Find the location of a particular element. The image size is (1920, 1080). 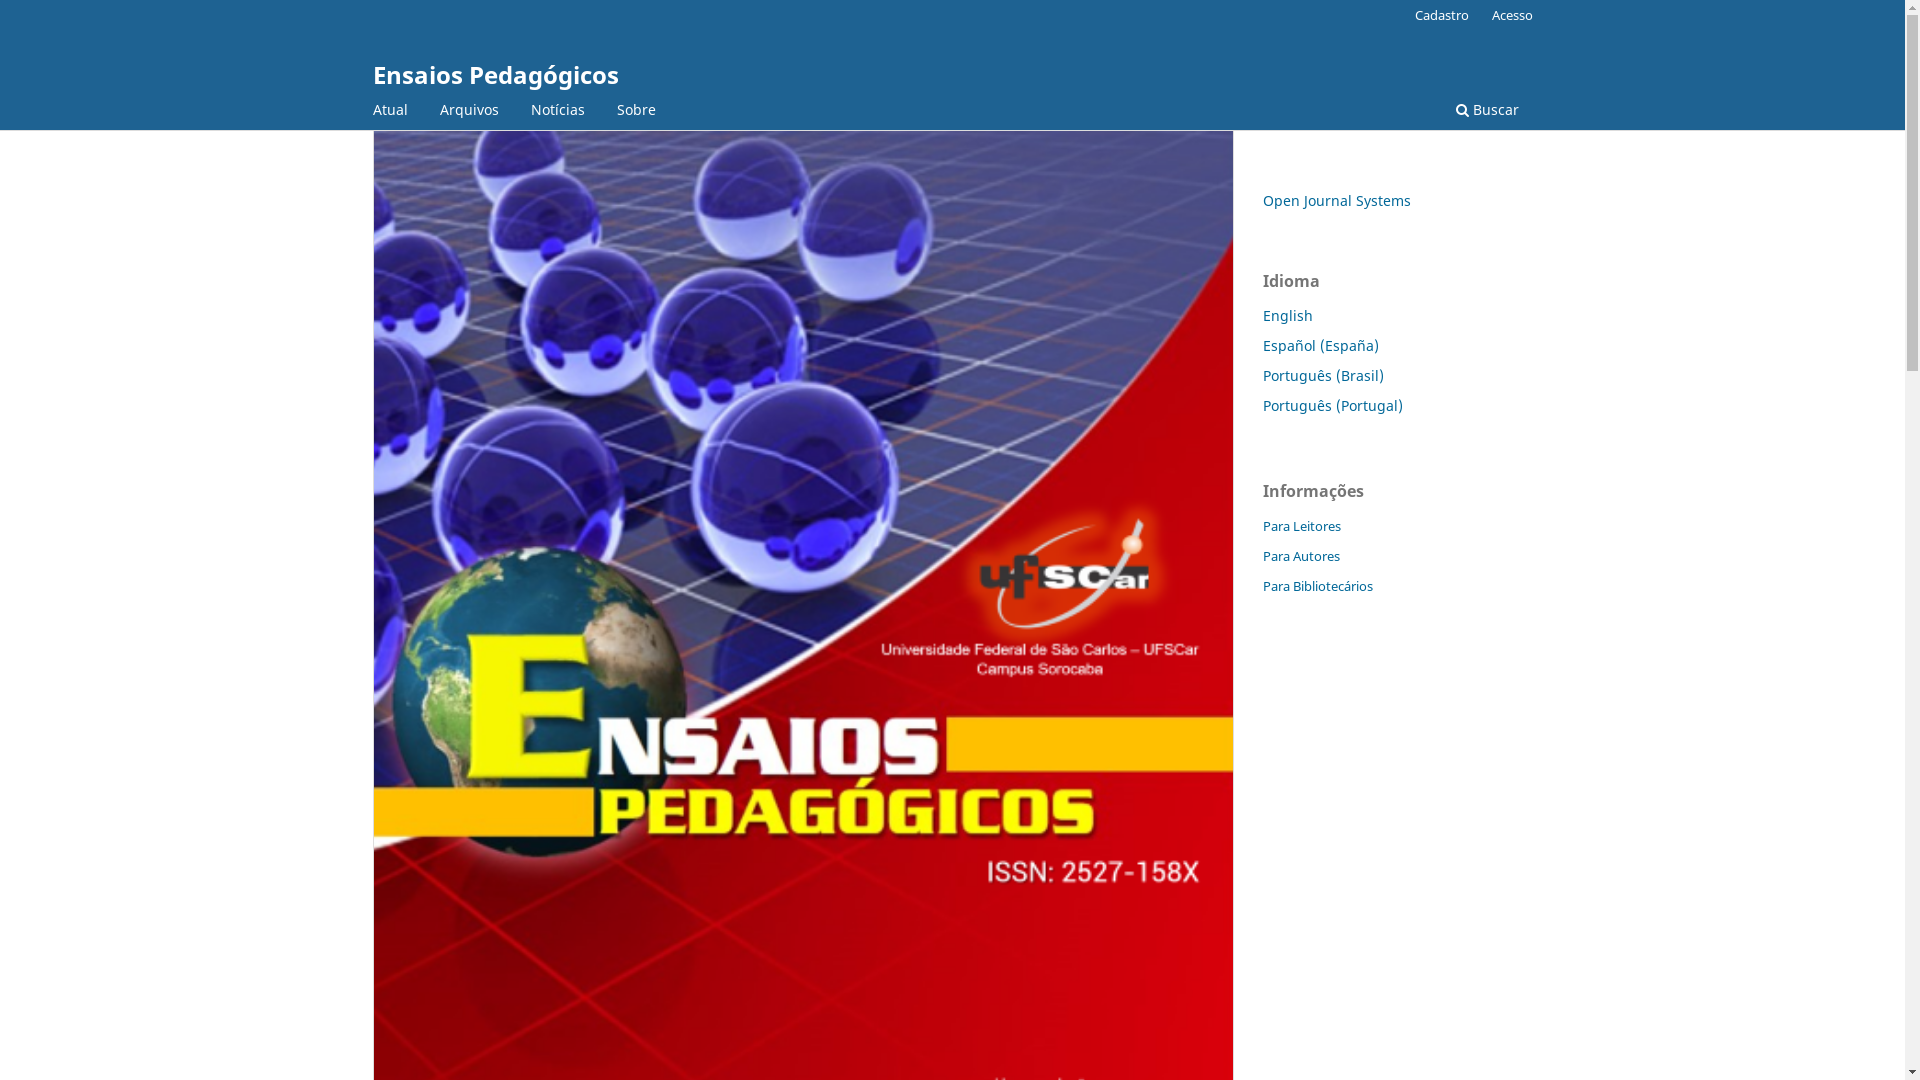

Arquivos is located at coordinates (468, 112).